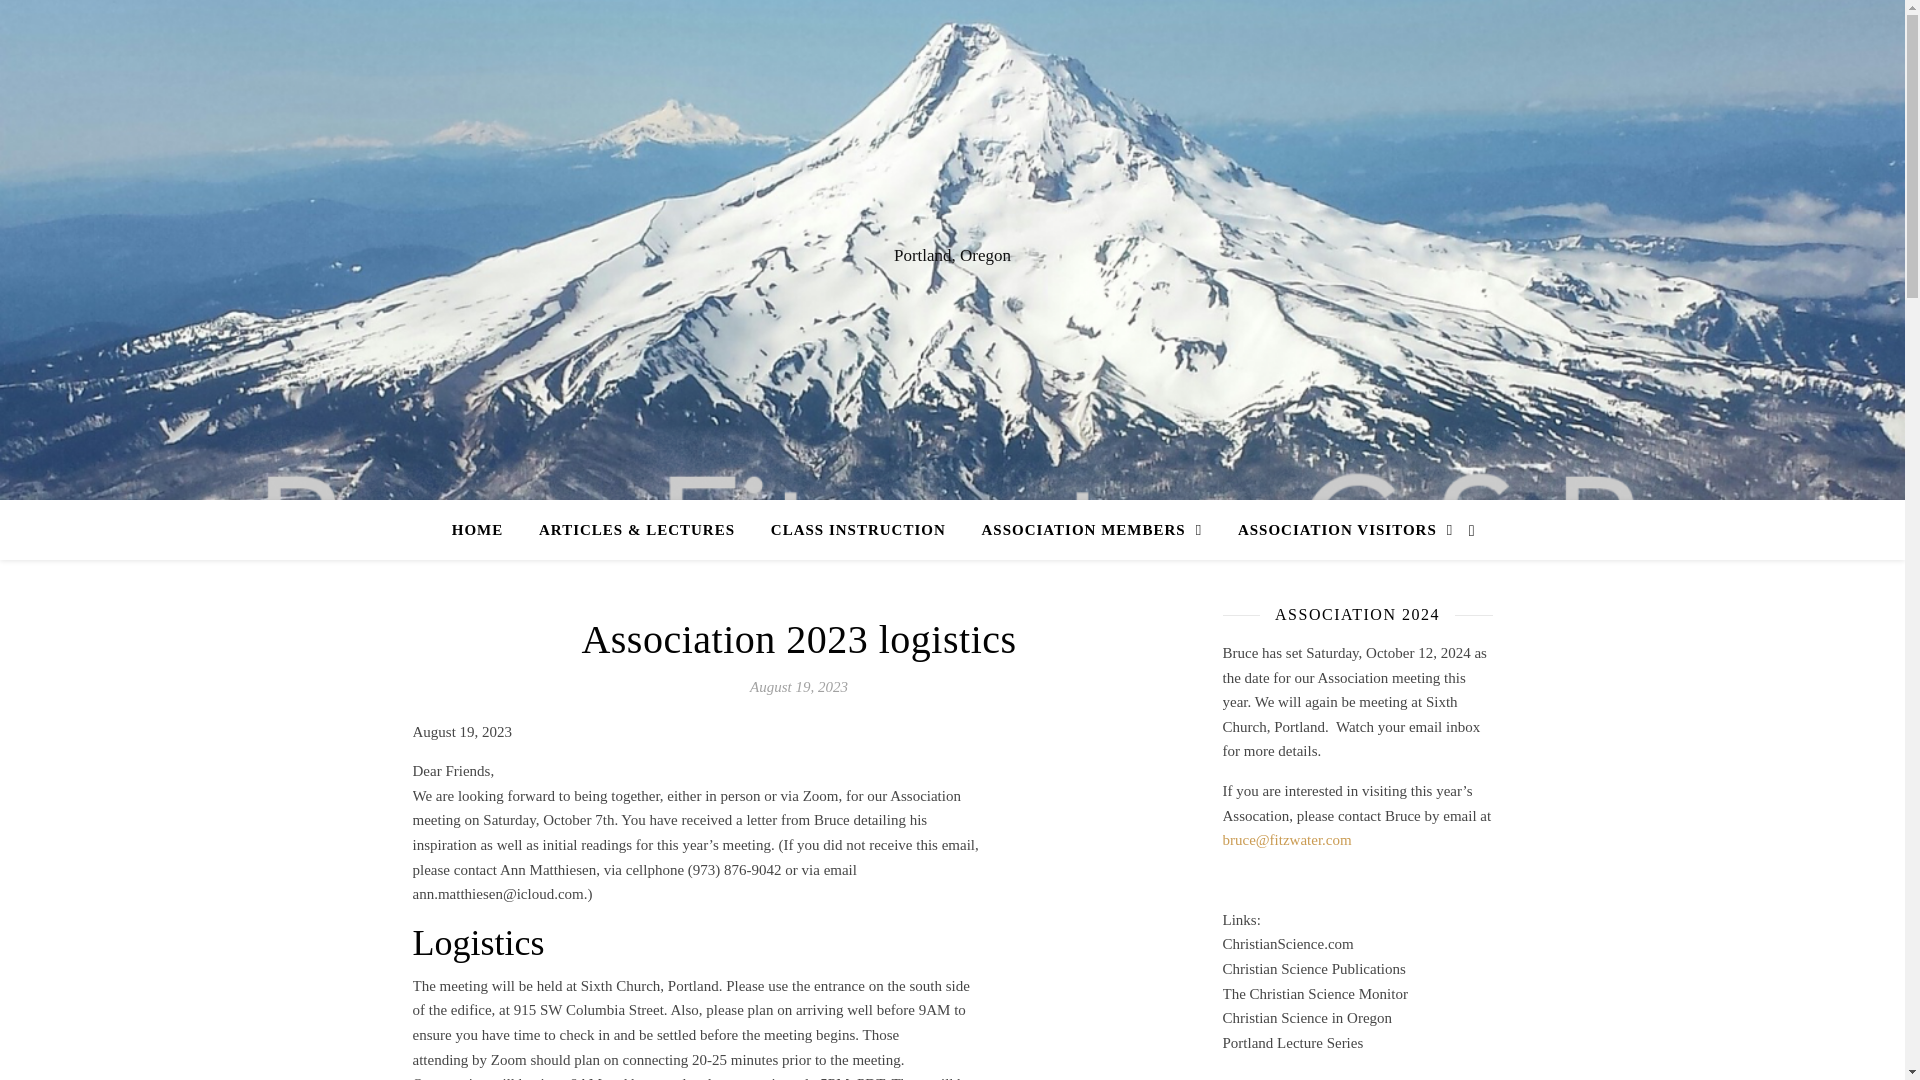 The image size is (1920, 1080). Describe the element at coordinates (486, 530) in the screenshot. I see `HOME` at that location.